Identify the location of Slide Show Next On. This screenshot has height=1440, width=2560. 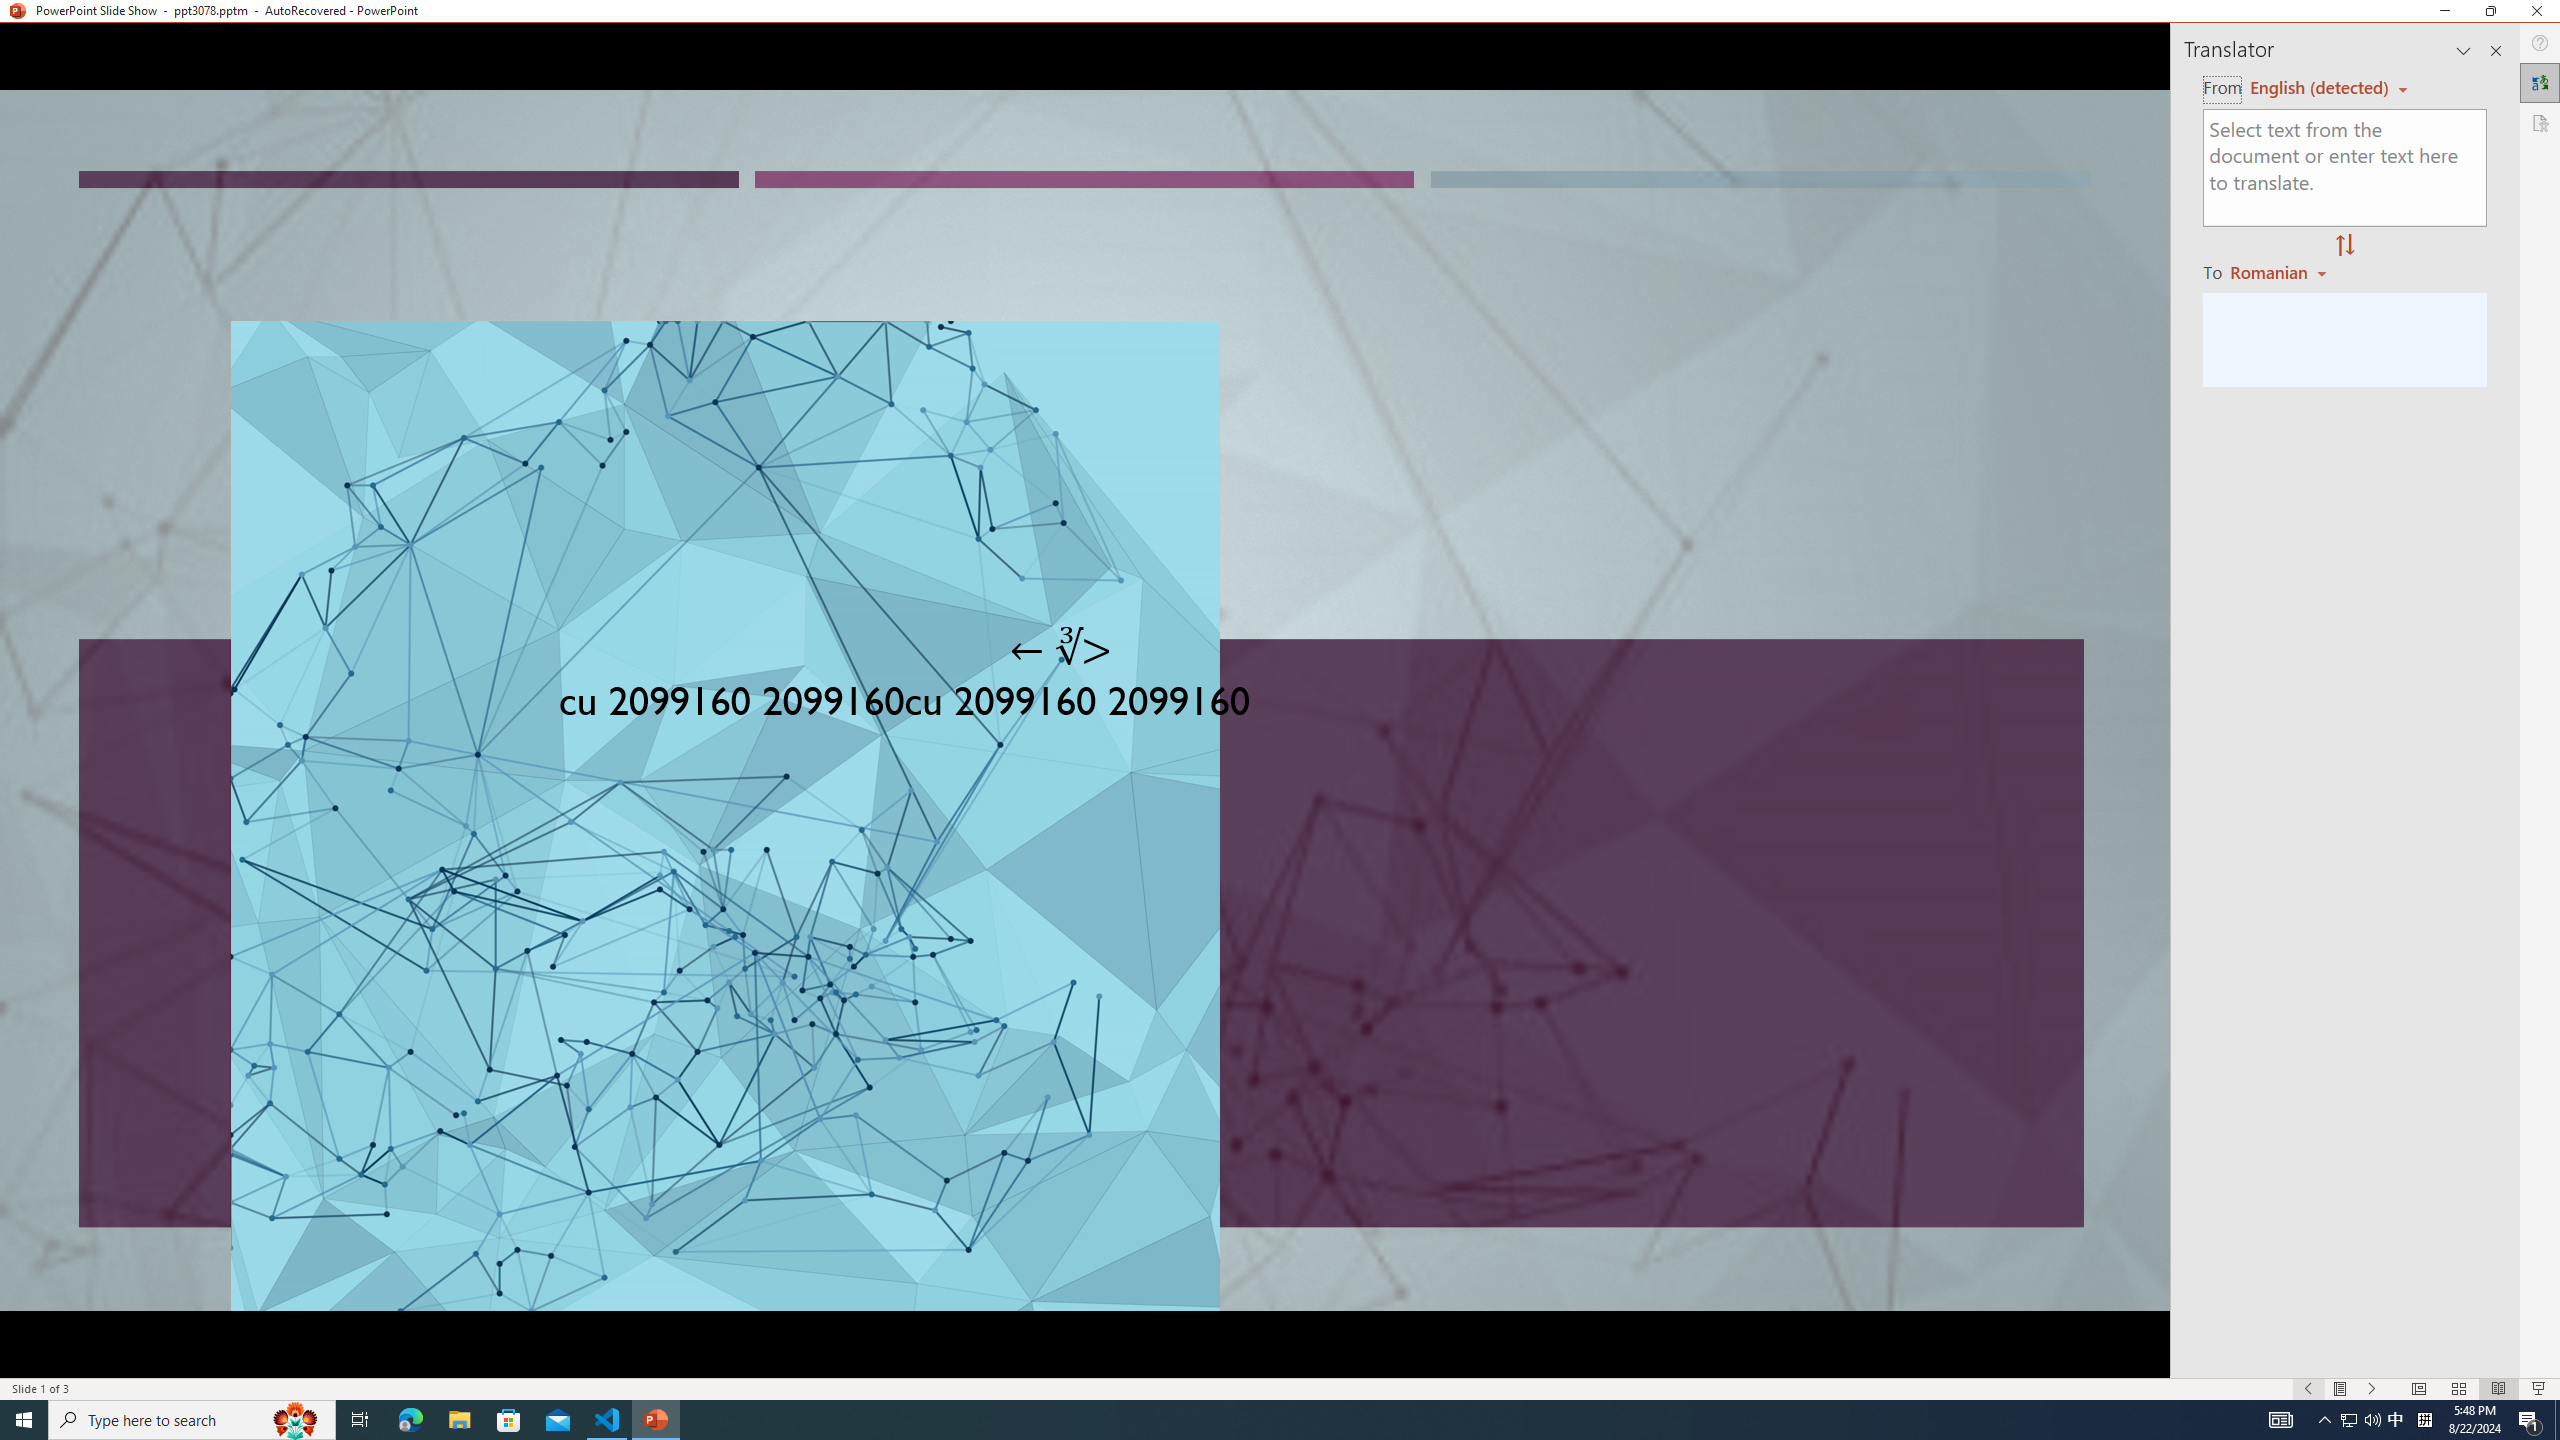
(2372, 1389).